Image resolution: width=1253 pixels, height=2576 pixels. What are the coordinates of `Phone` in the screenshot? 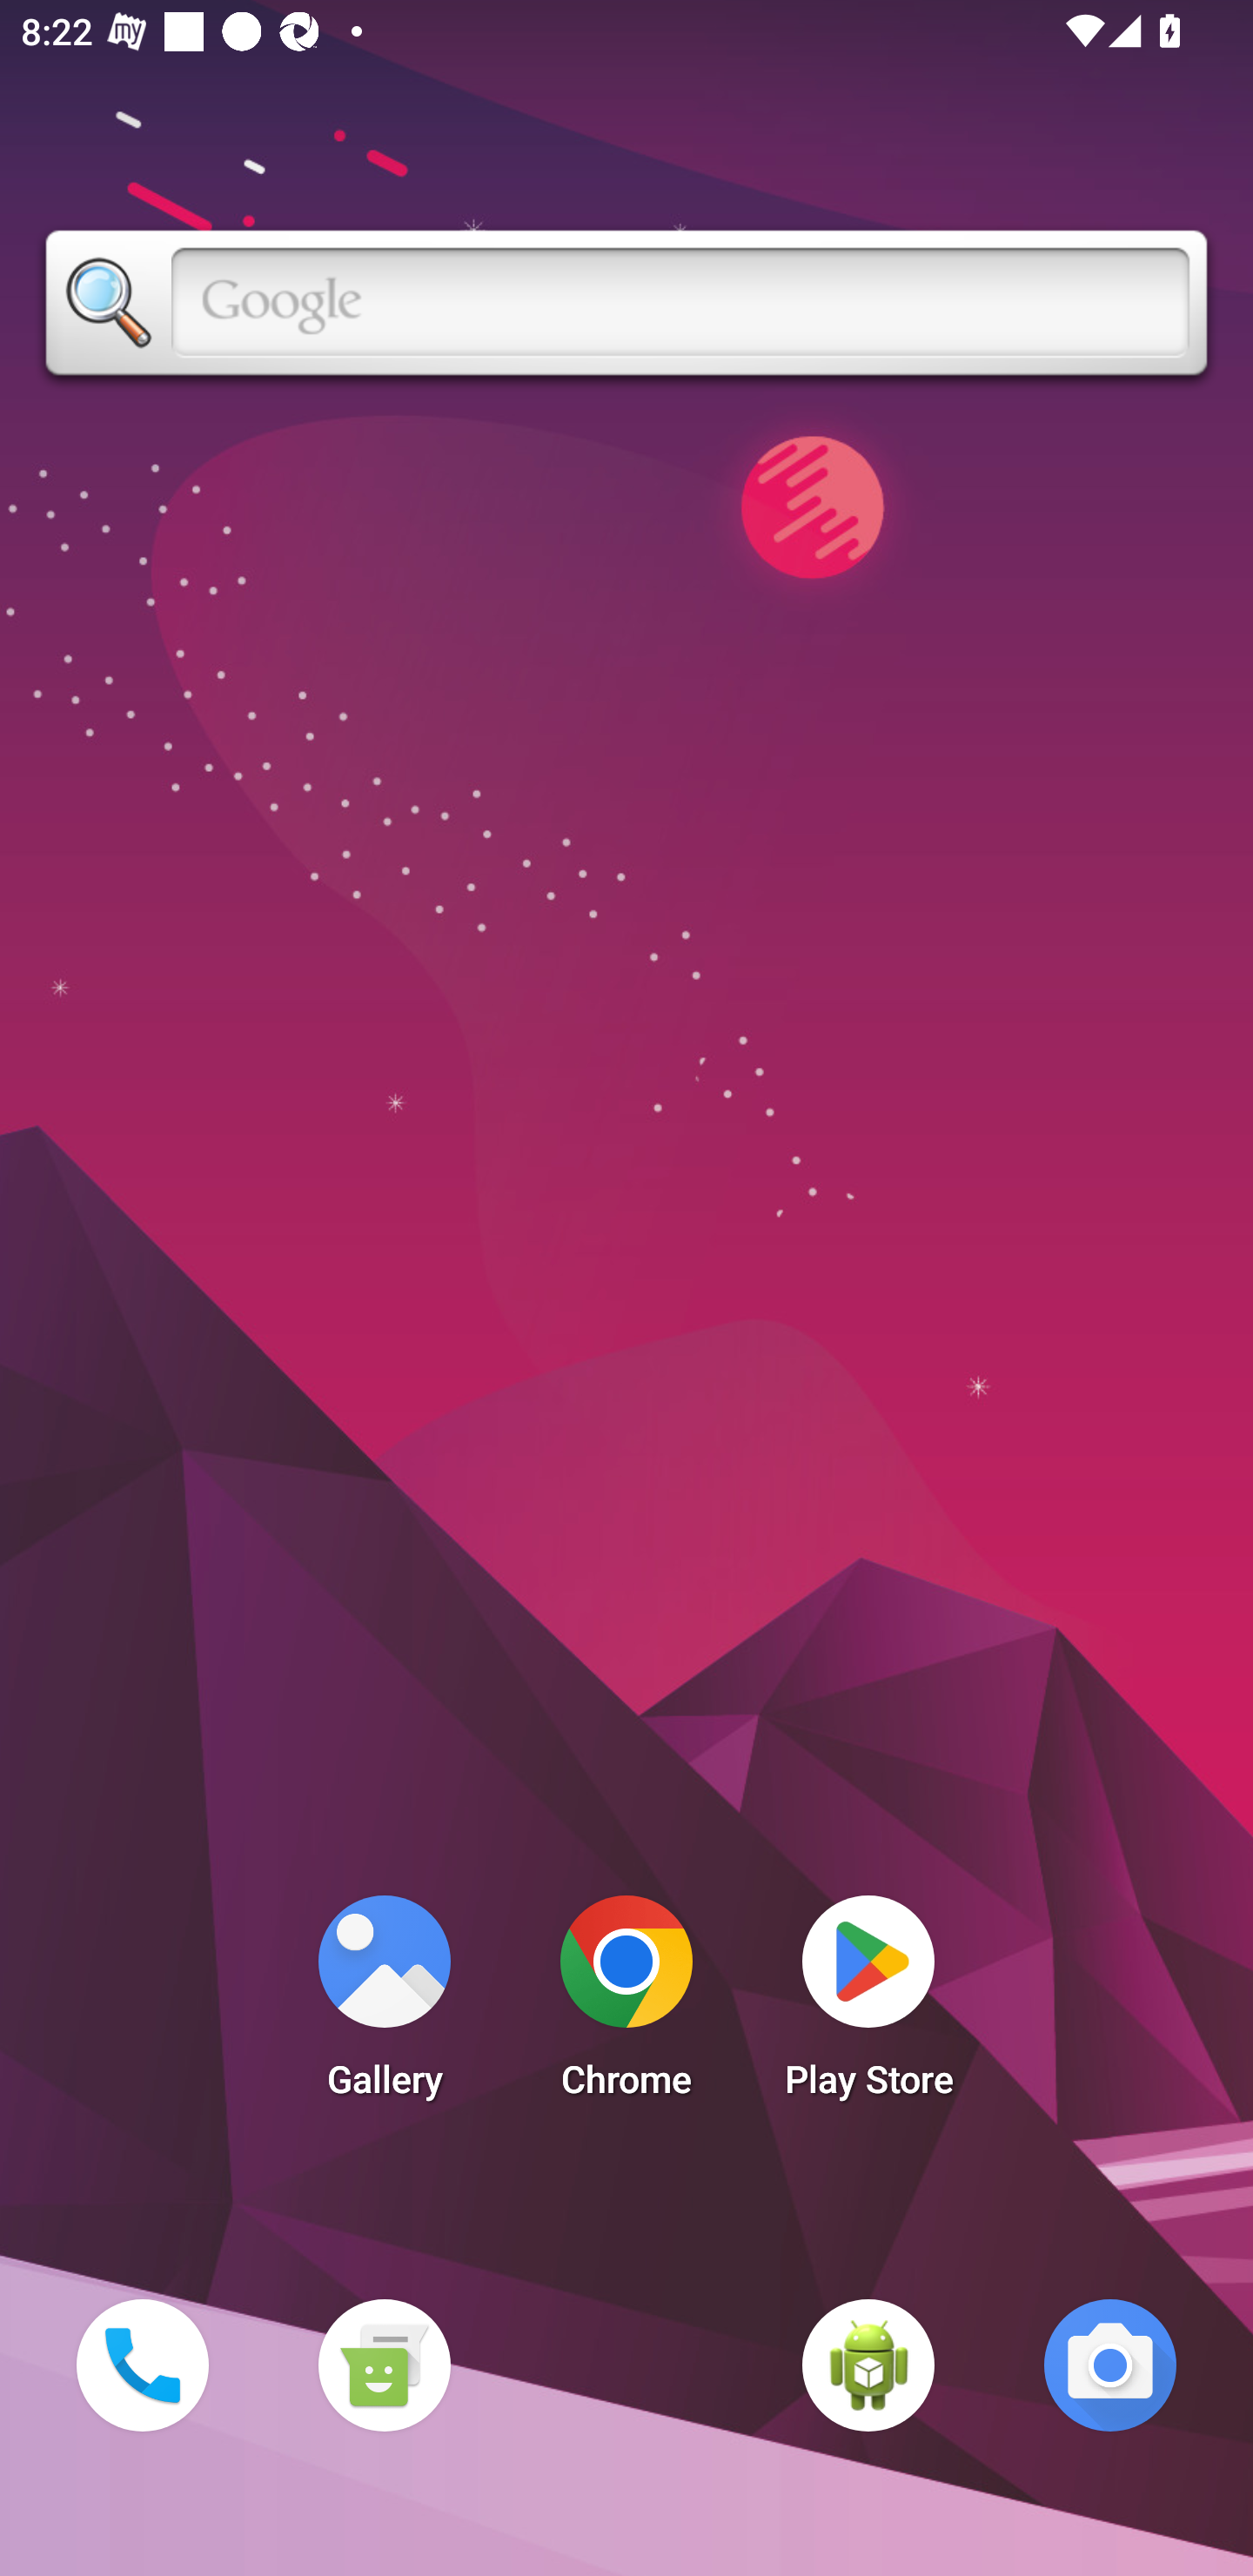 It's located at (142, 2365).